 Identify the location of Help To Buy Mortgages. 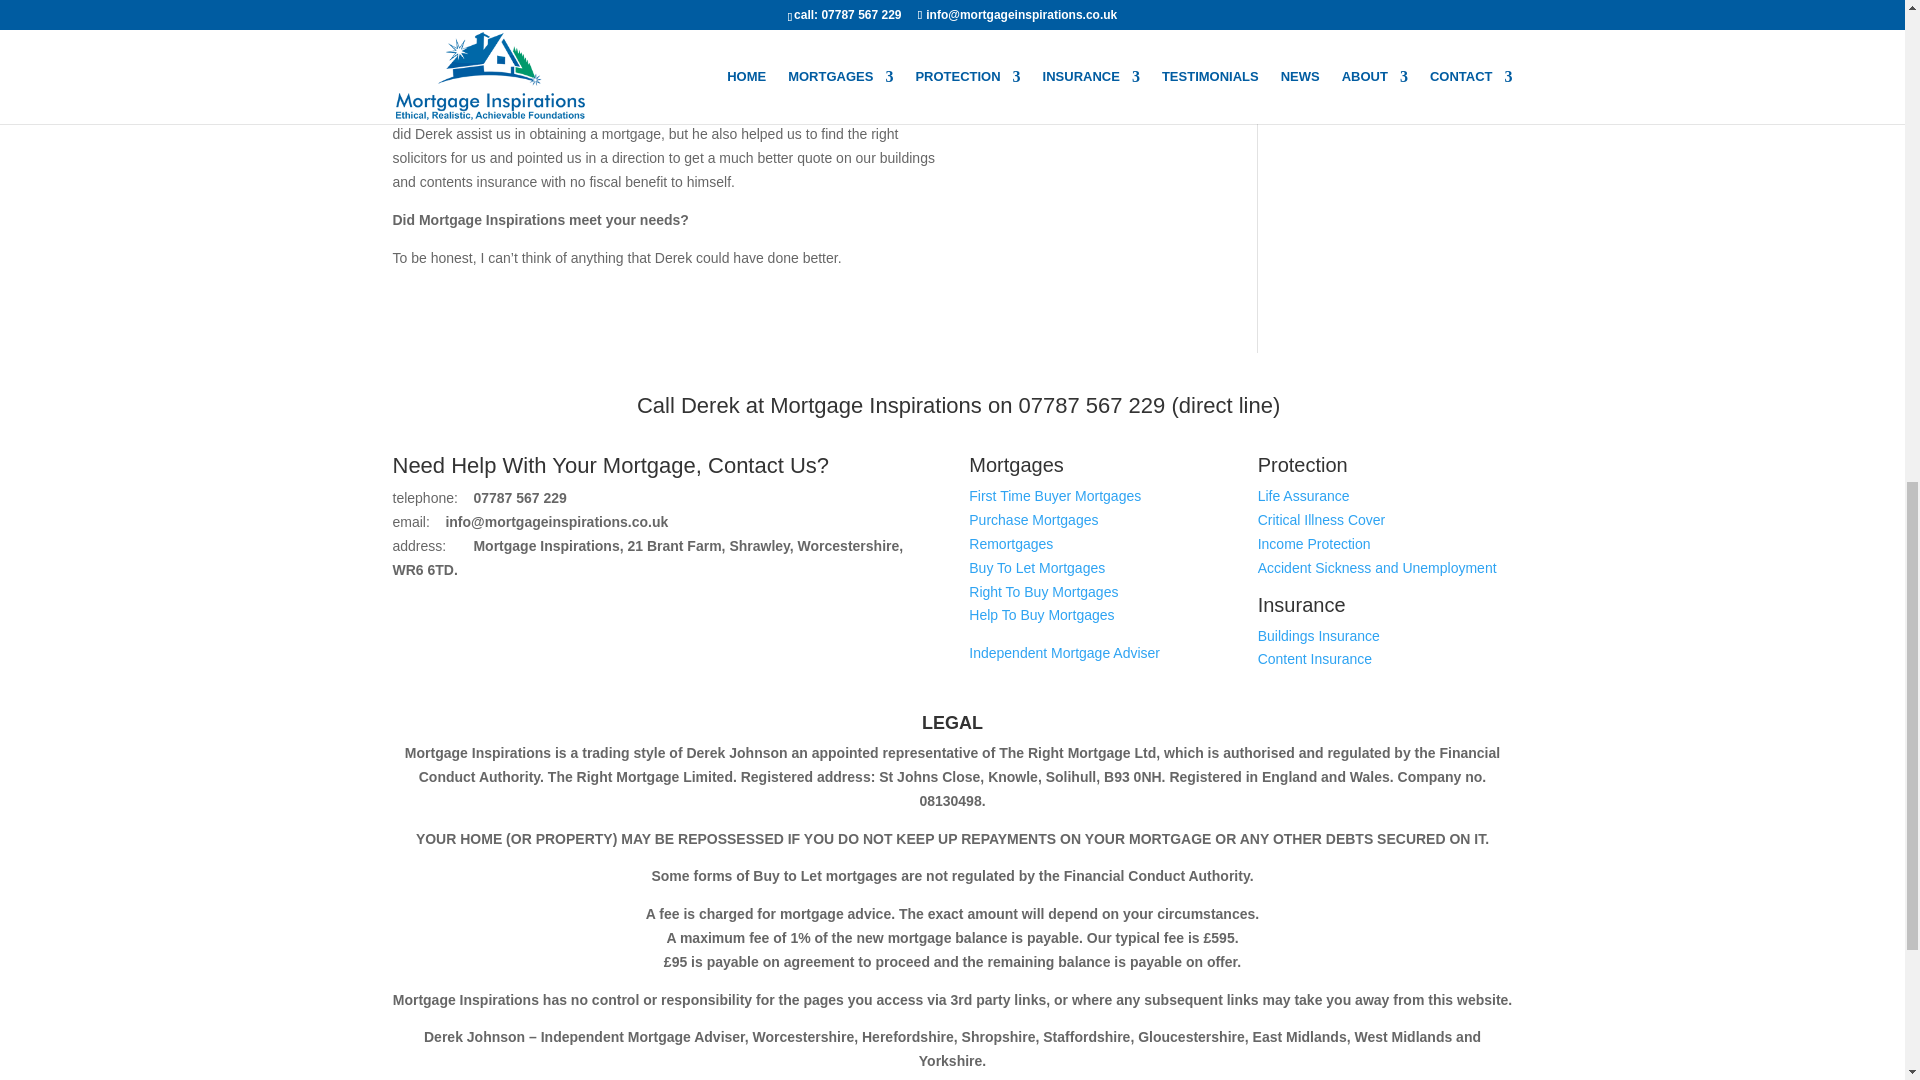
(1041, 614).